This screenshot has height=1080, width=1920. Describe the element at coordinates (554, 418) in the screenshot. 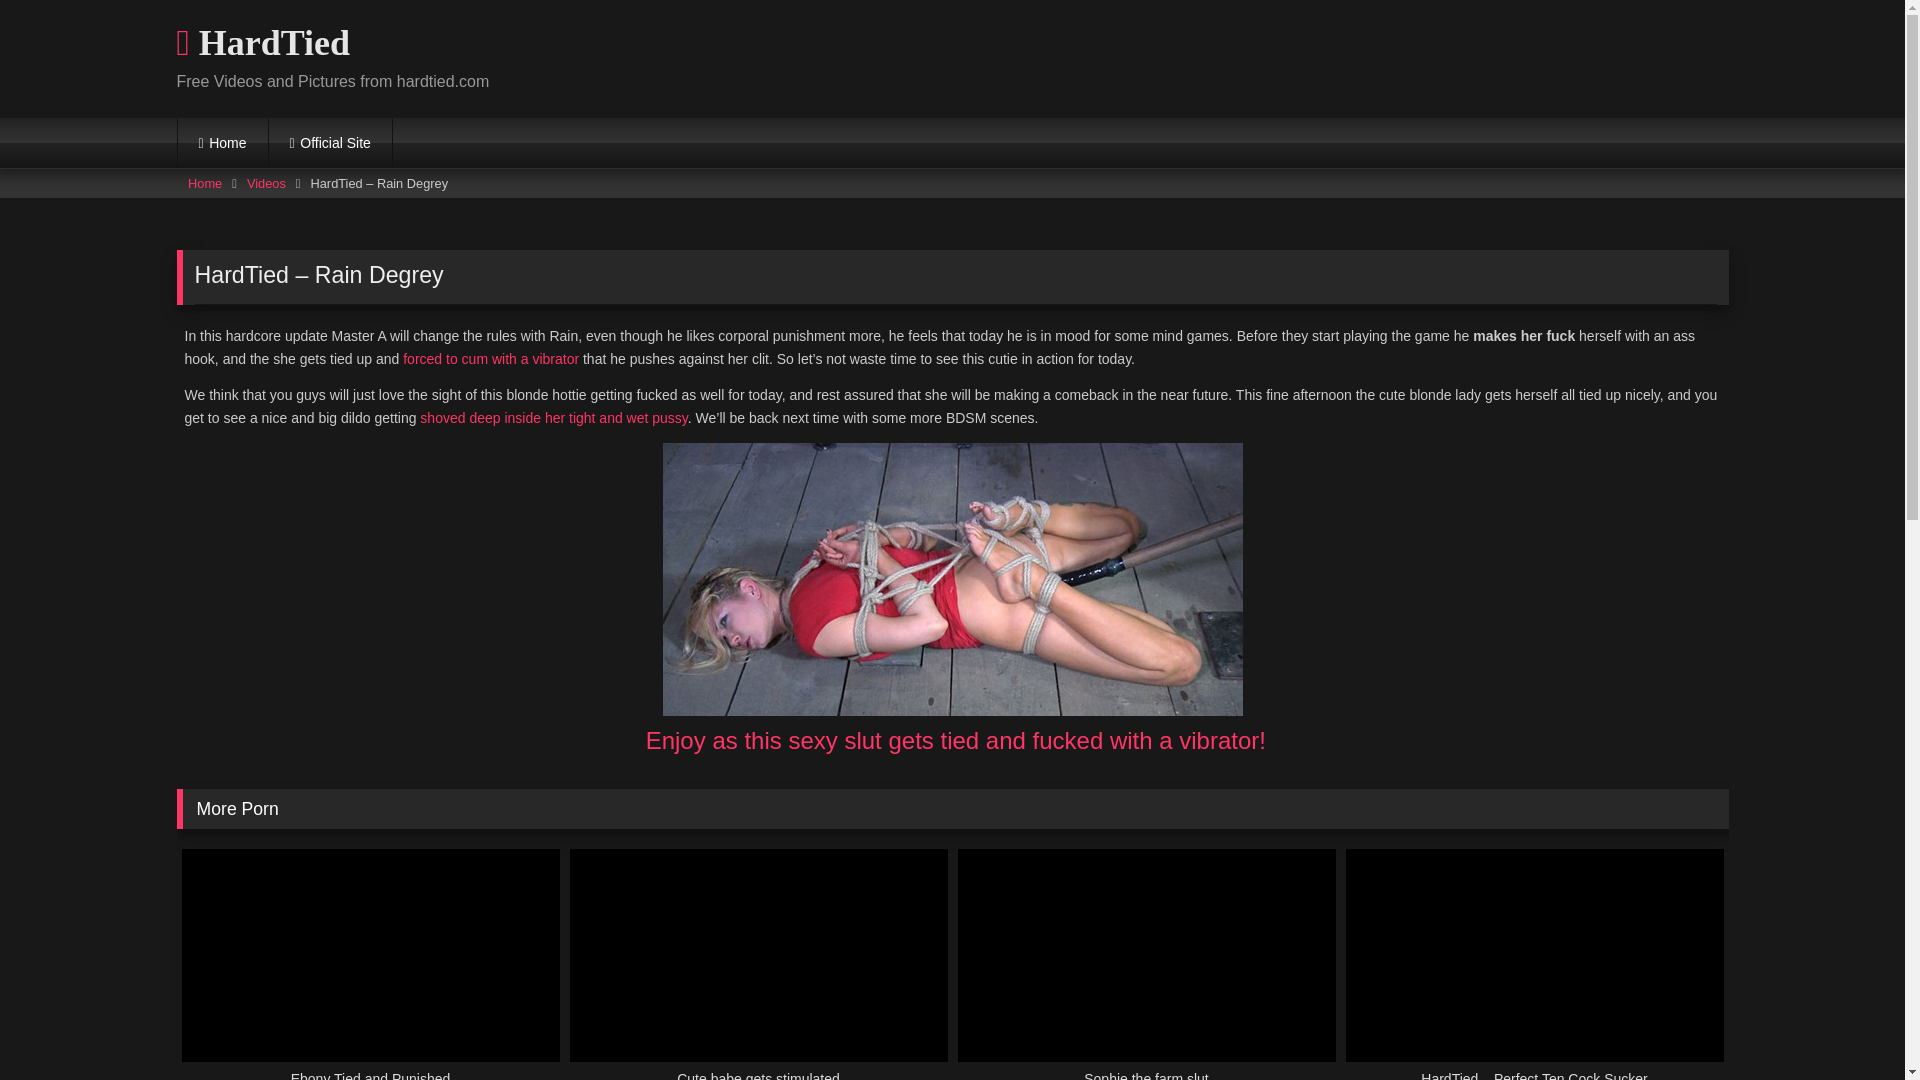

I see `shoved deep inside her tight and wet pussy` at that location.